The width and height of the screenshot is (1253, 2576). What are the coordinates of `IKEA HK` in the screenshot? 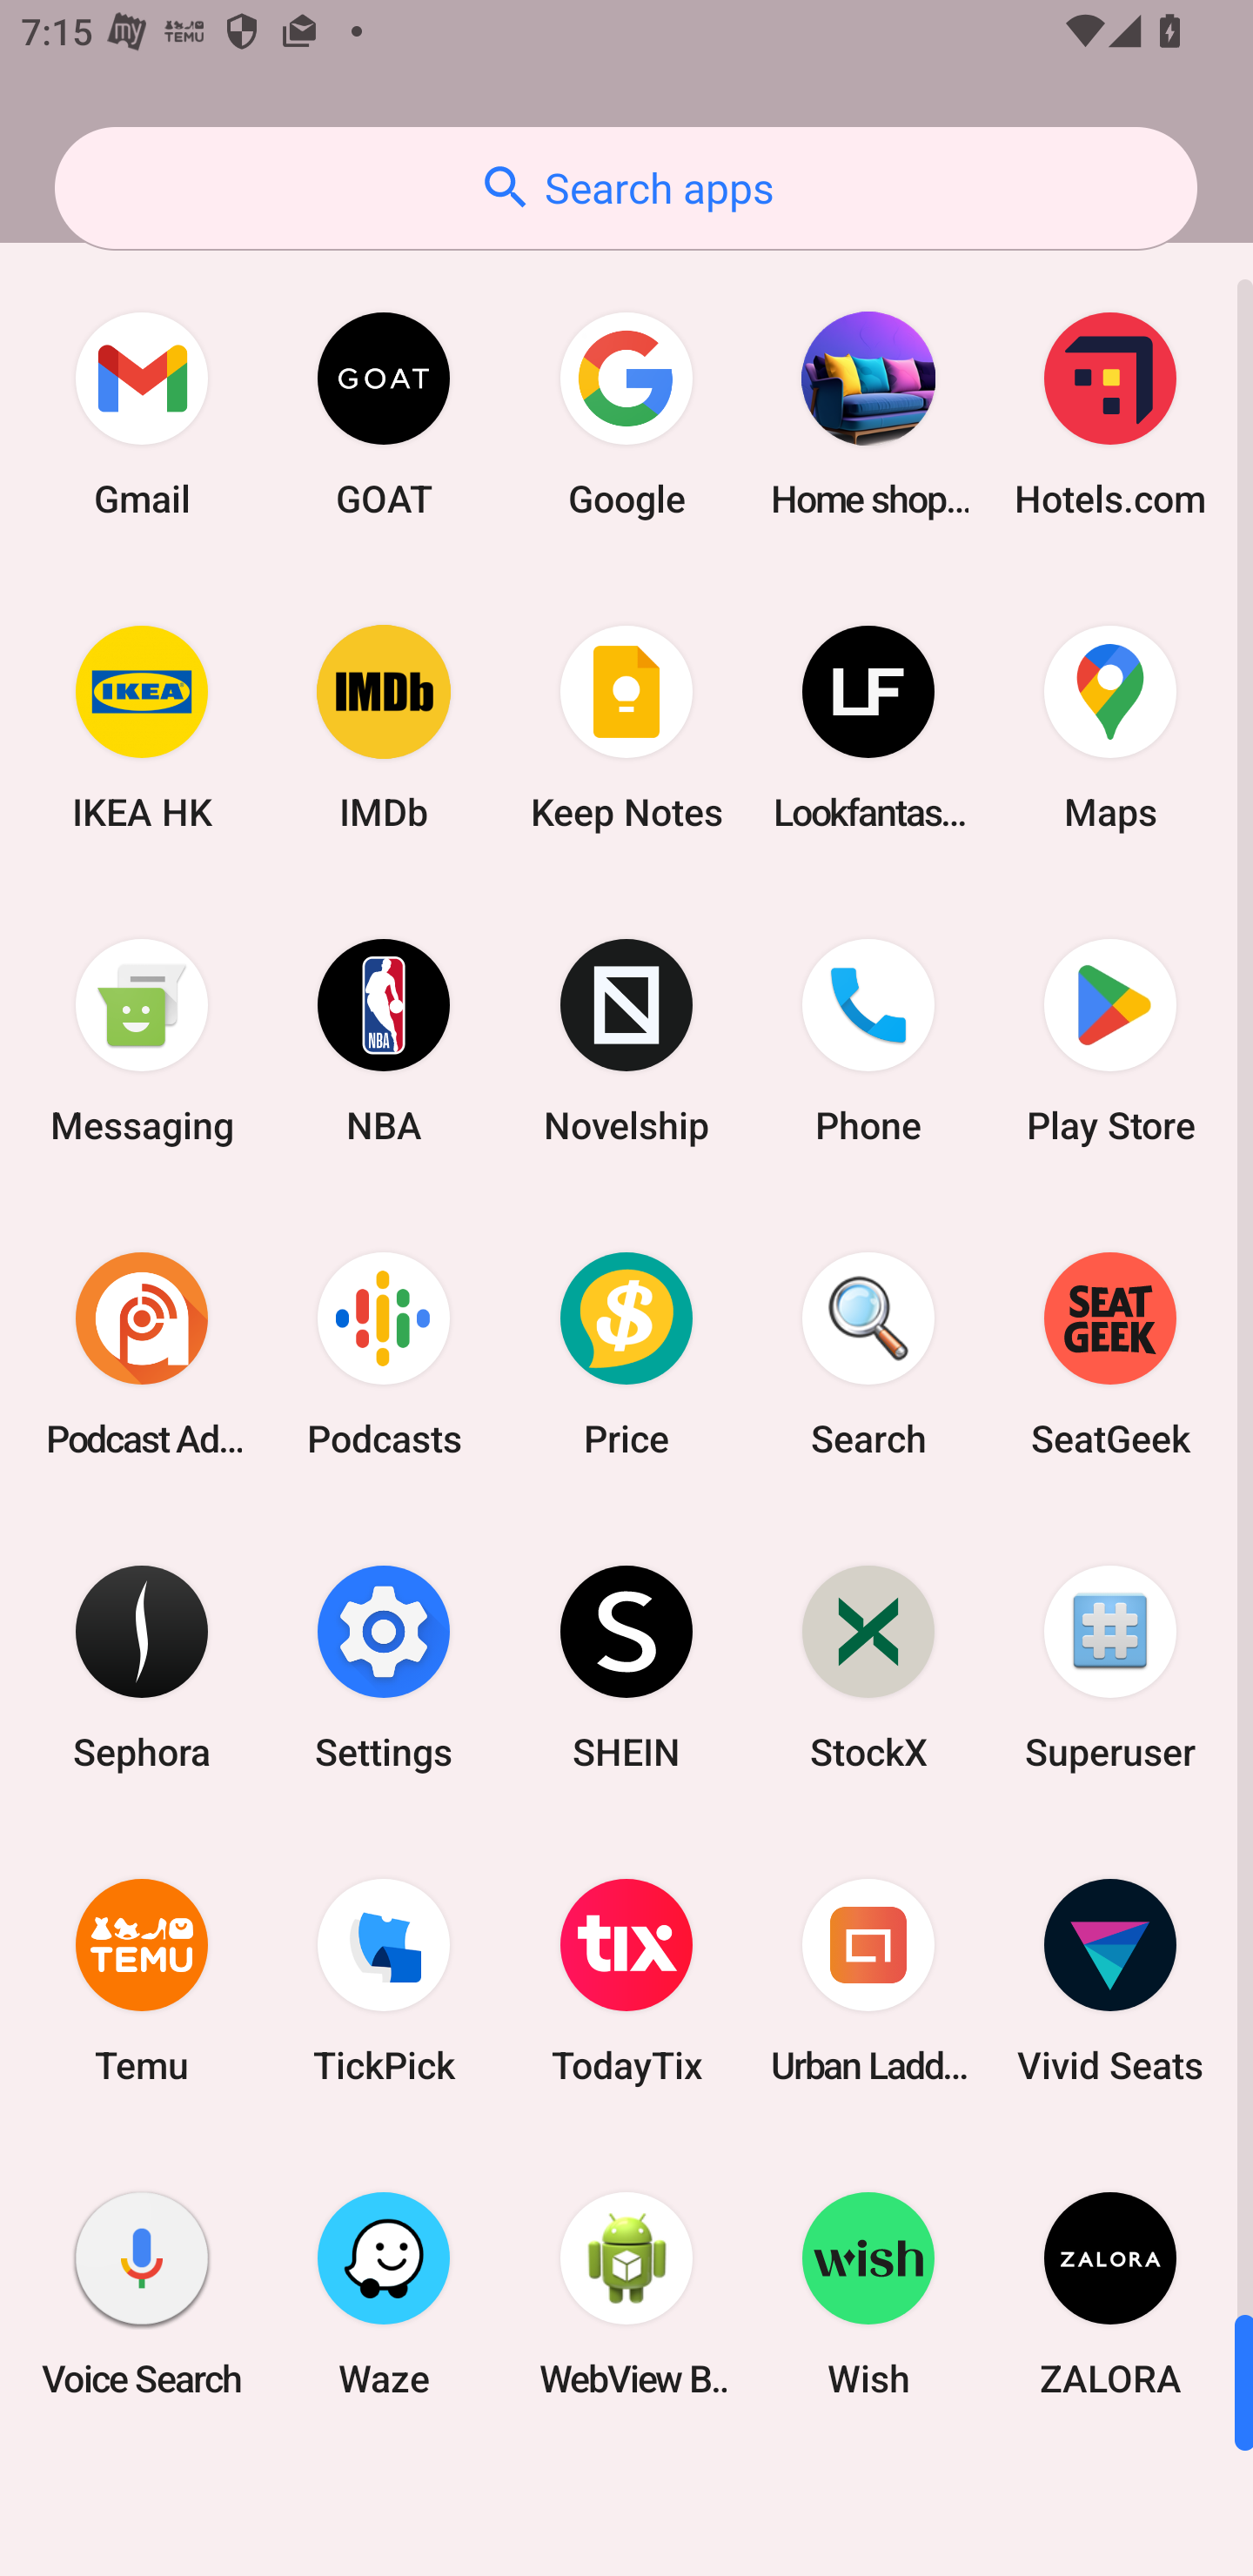 It's located at (142, 728).